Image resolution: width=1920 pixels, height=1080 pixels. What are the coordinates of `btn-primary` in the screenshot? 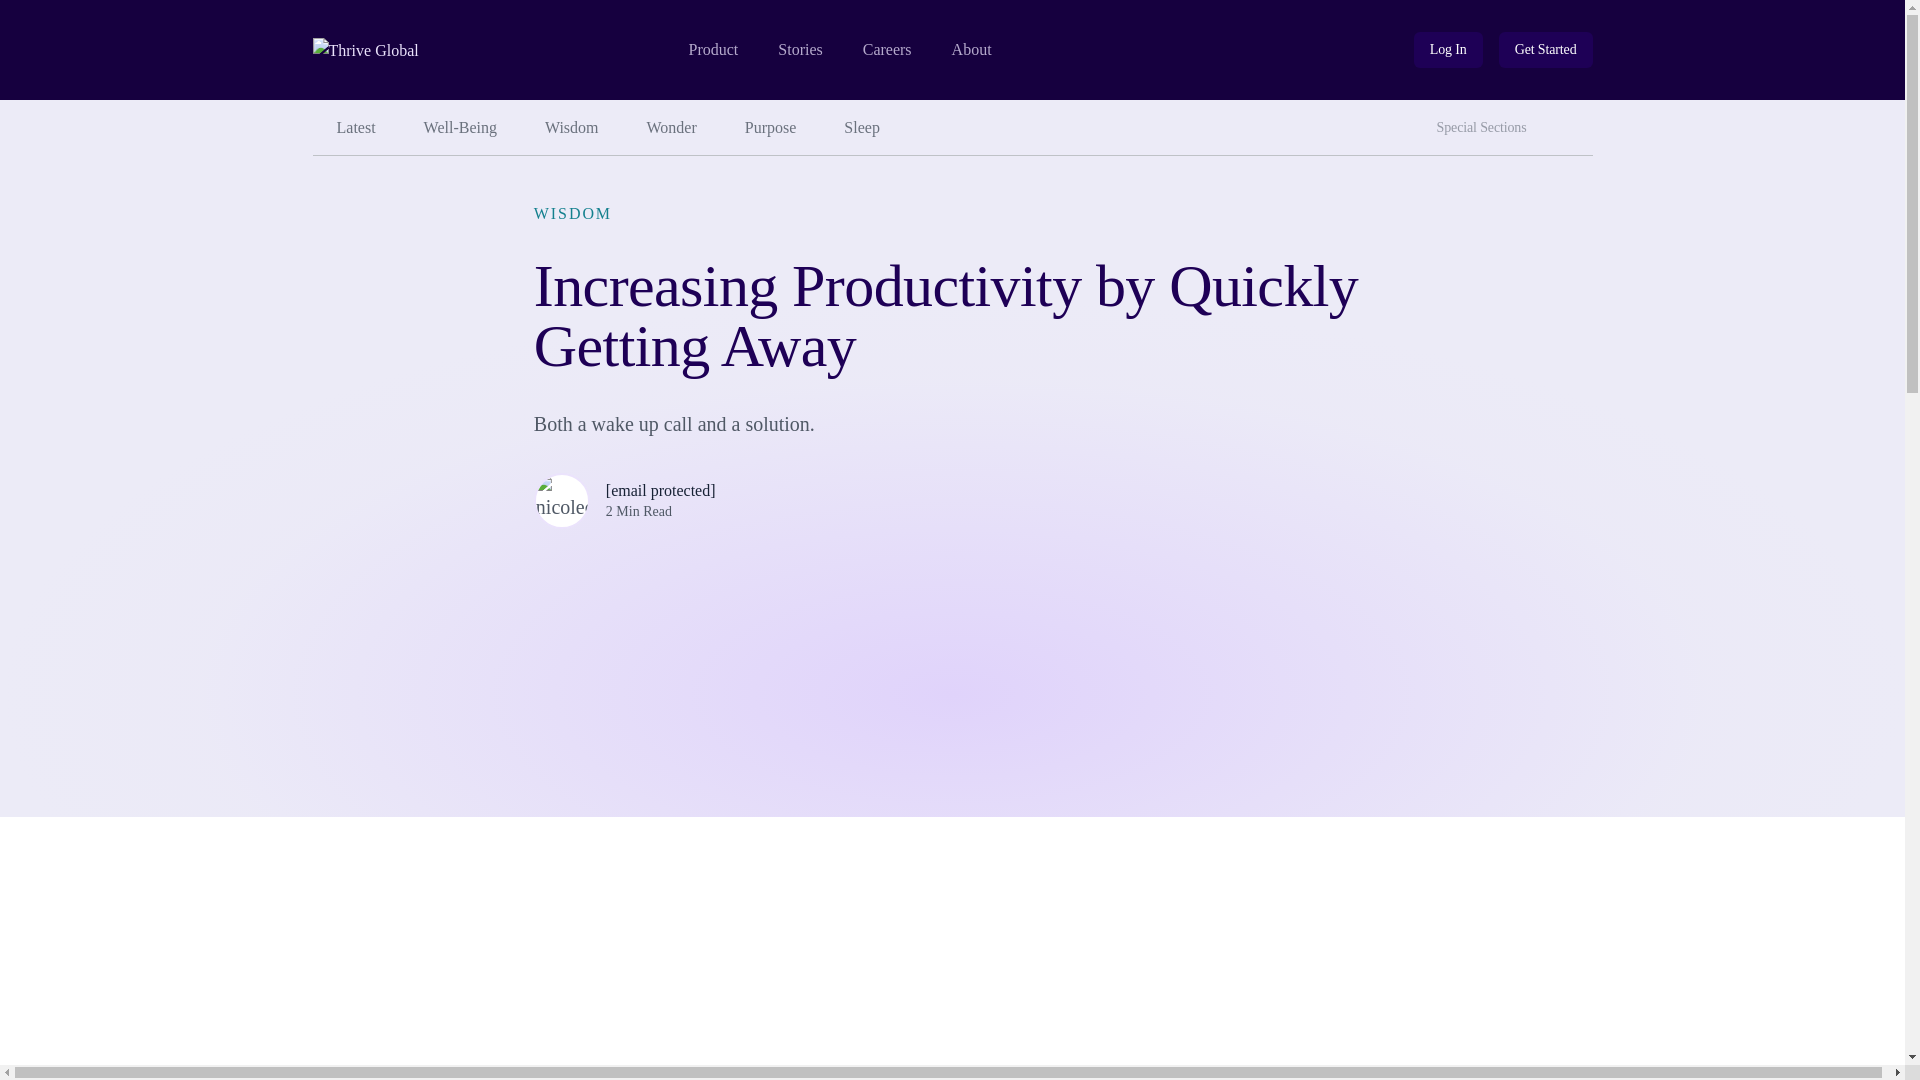 It's located at (1546, 50).